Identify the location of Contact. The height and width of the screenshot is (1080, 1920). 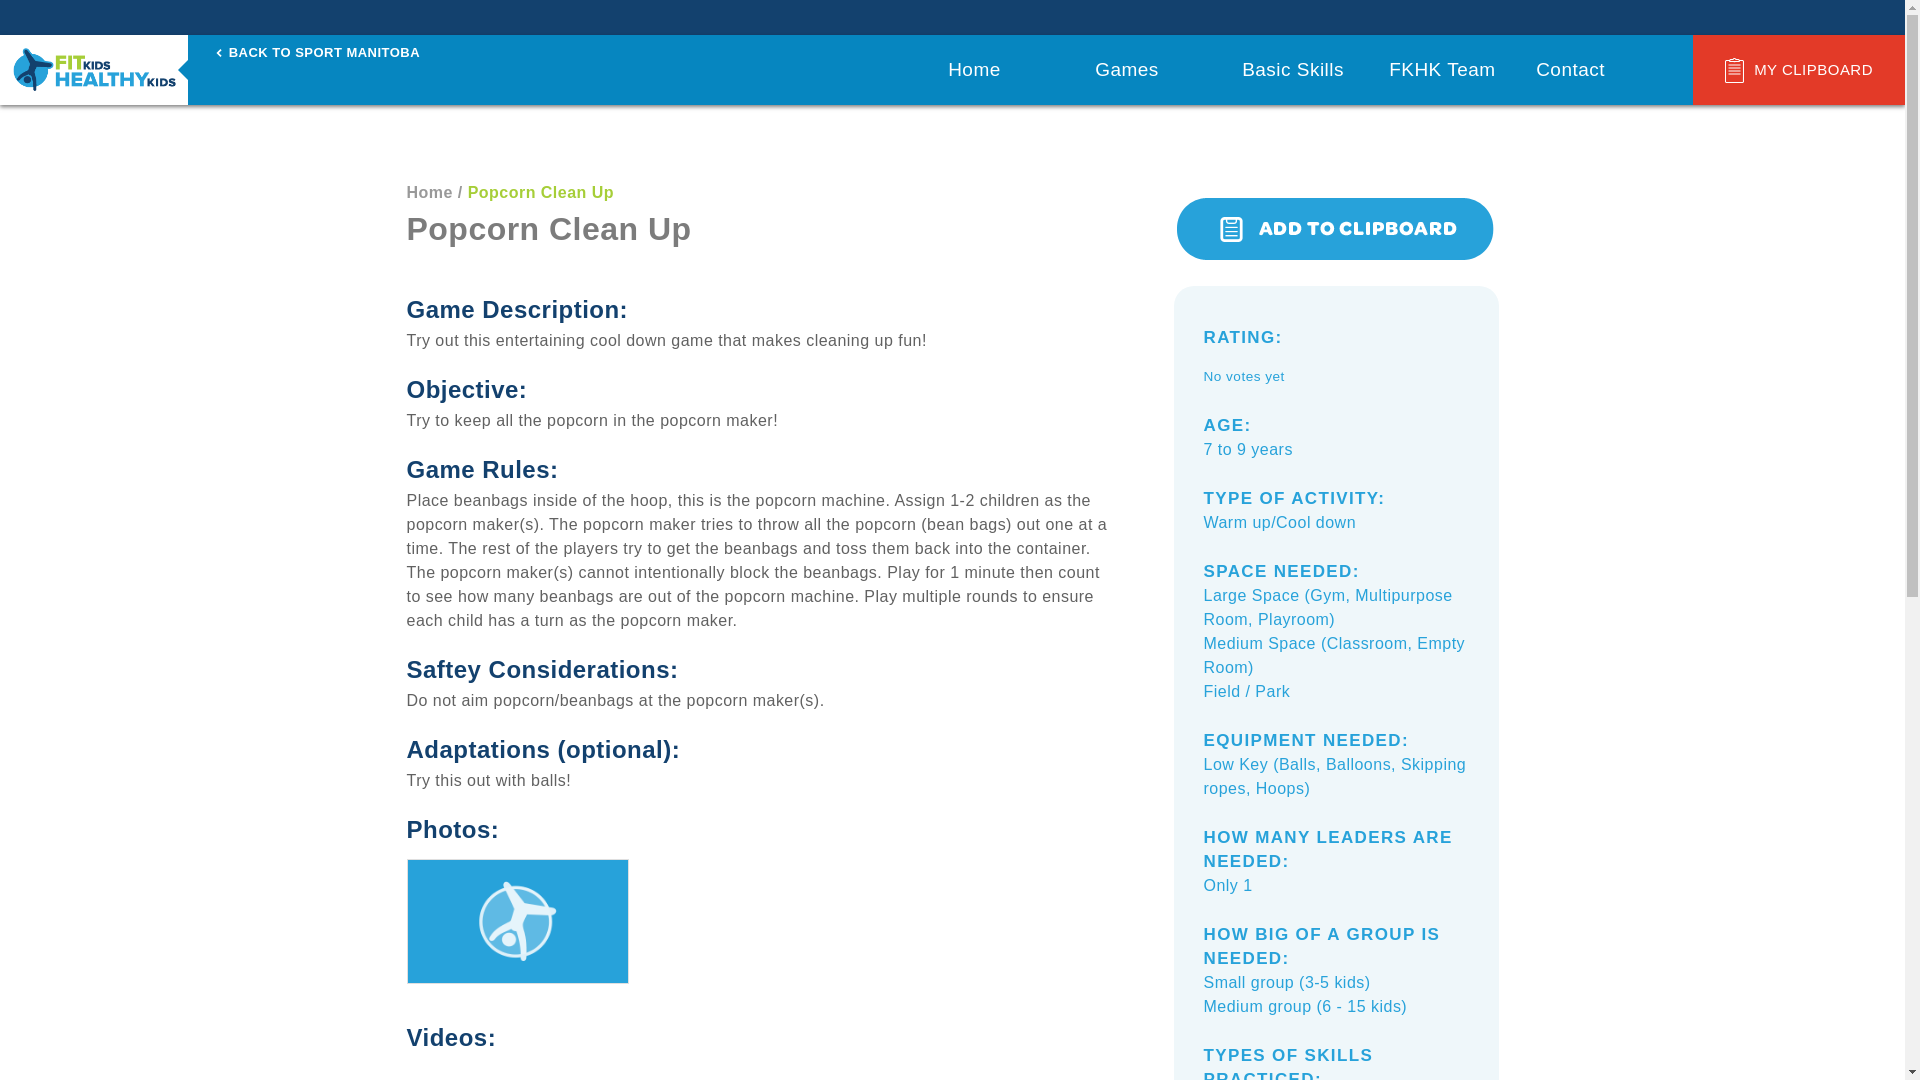
(1592, 69).